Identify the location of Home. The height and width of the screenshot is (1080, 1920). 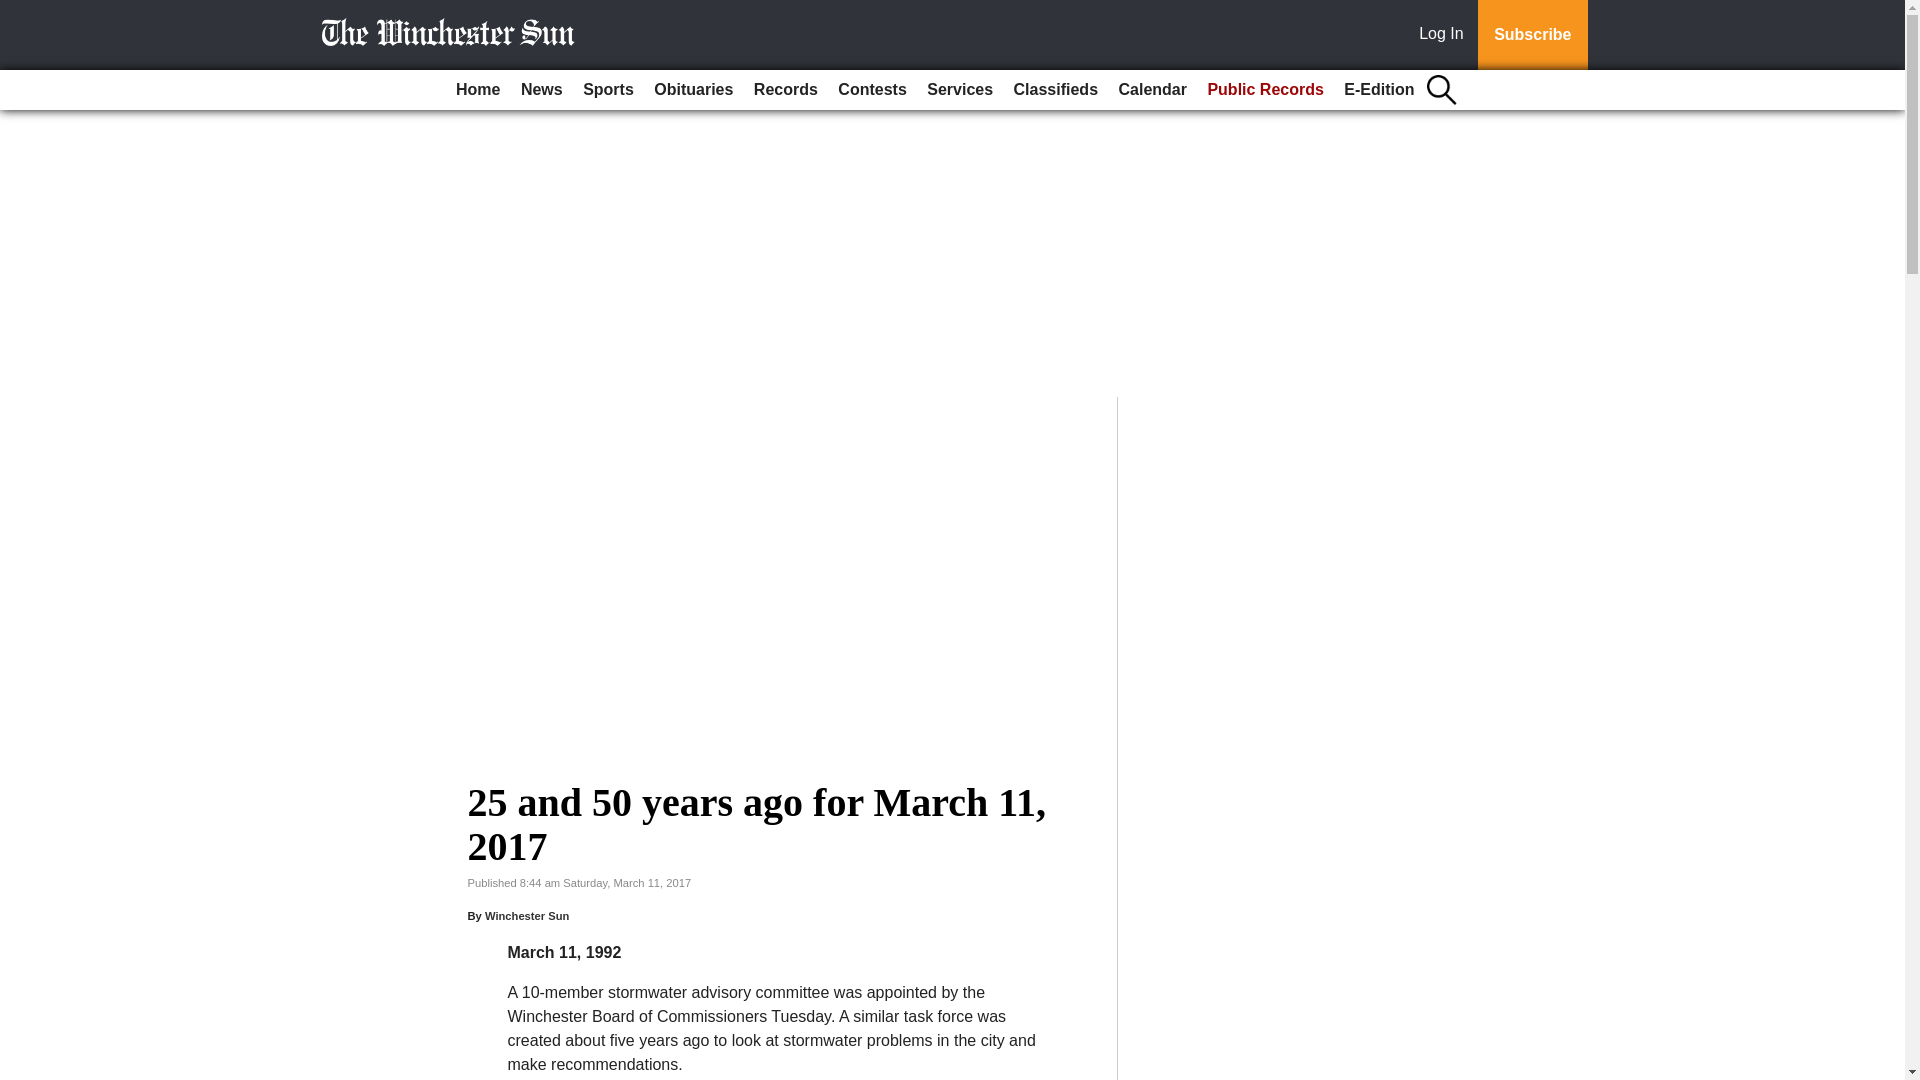
(478, 90).